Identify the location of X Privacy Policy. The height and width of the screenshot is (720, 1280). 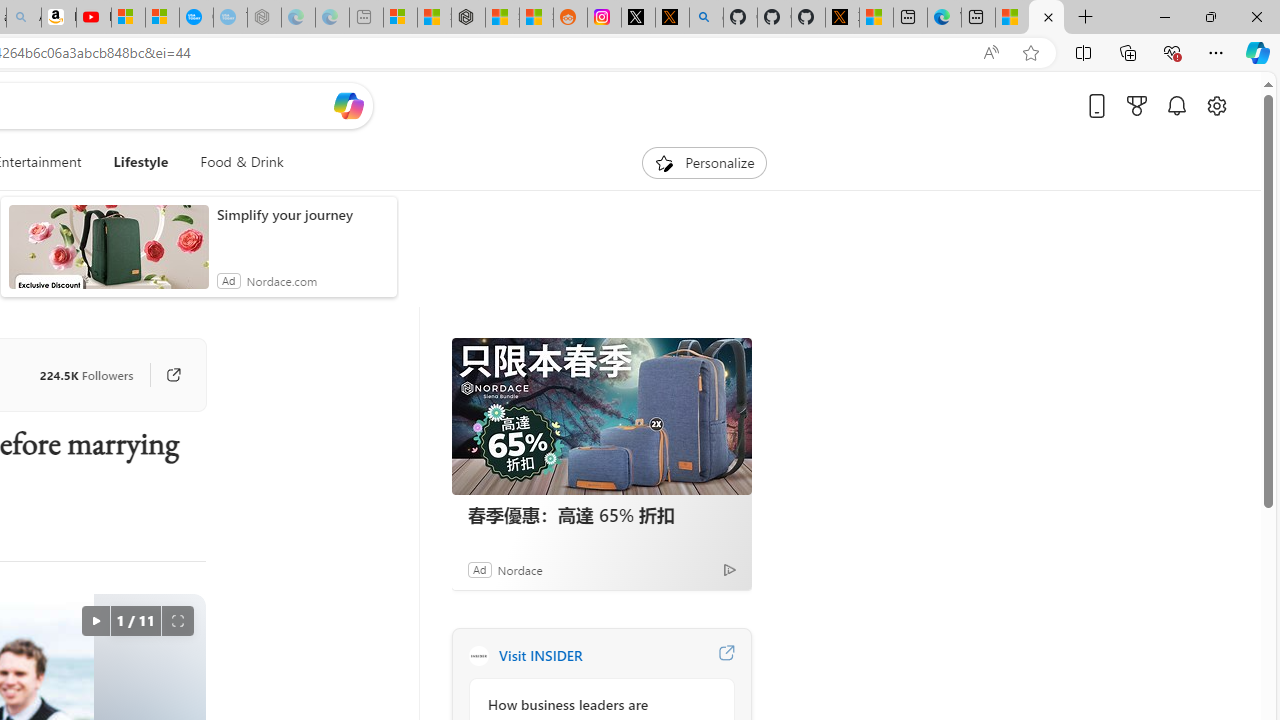
(842, 18).